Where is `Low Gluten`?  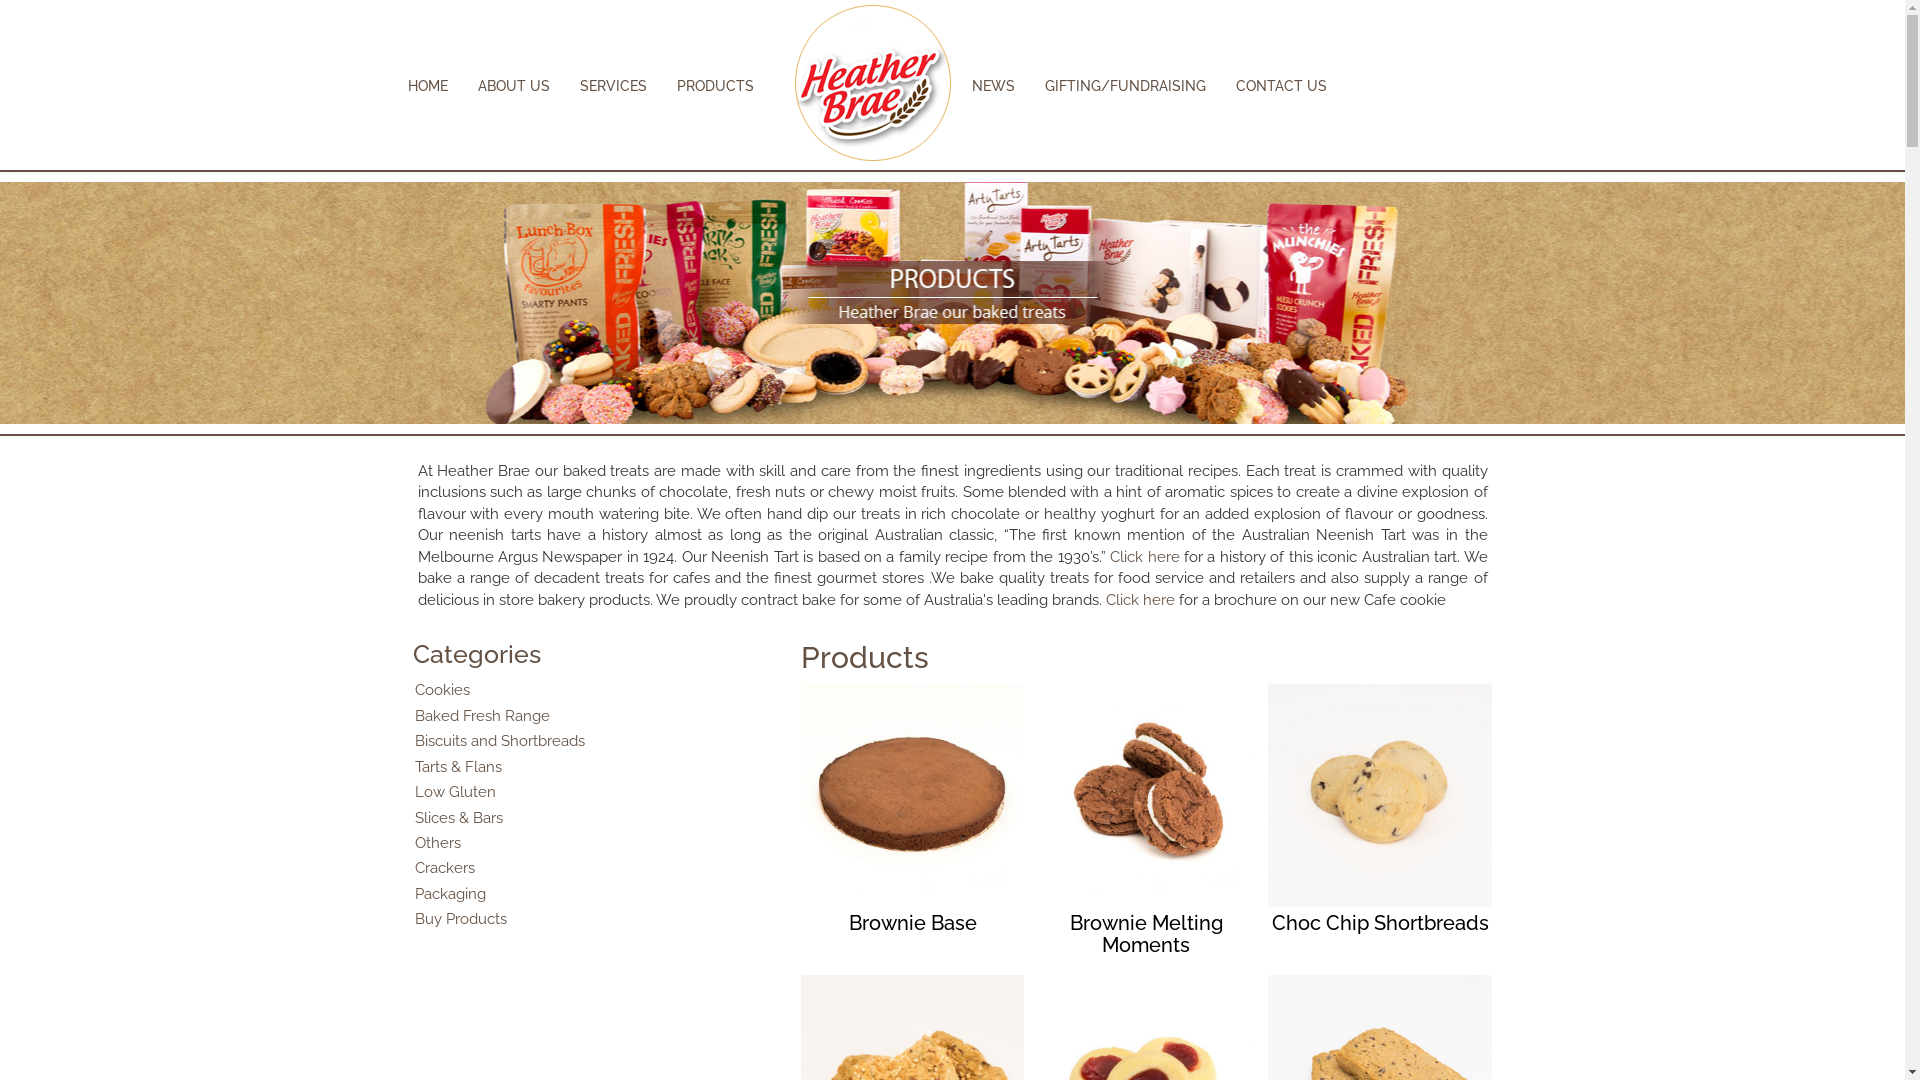
Low Gluten is located at coordinates (454, 792).